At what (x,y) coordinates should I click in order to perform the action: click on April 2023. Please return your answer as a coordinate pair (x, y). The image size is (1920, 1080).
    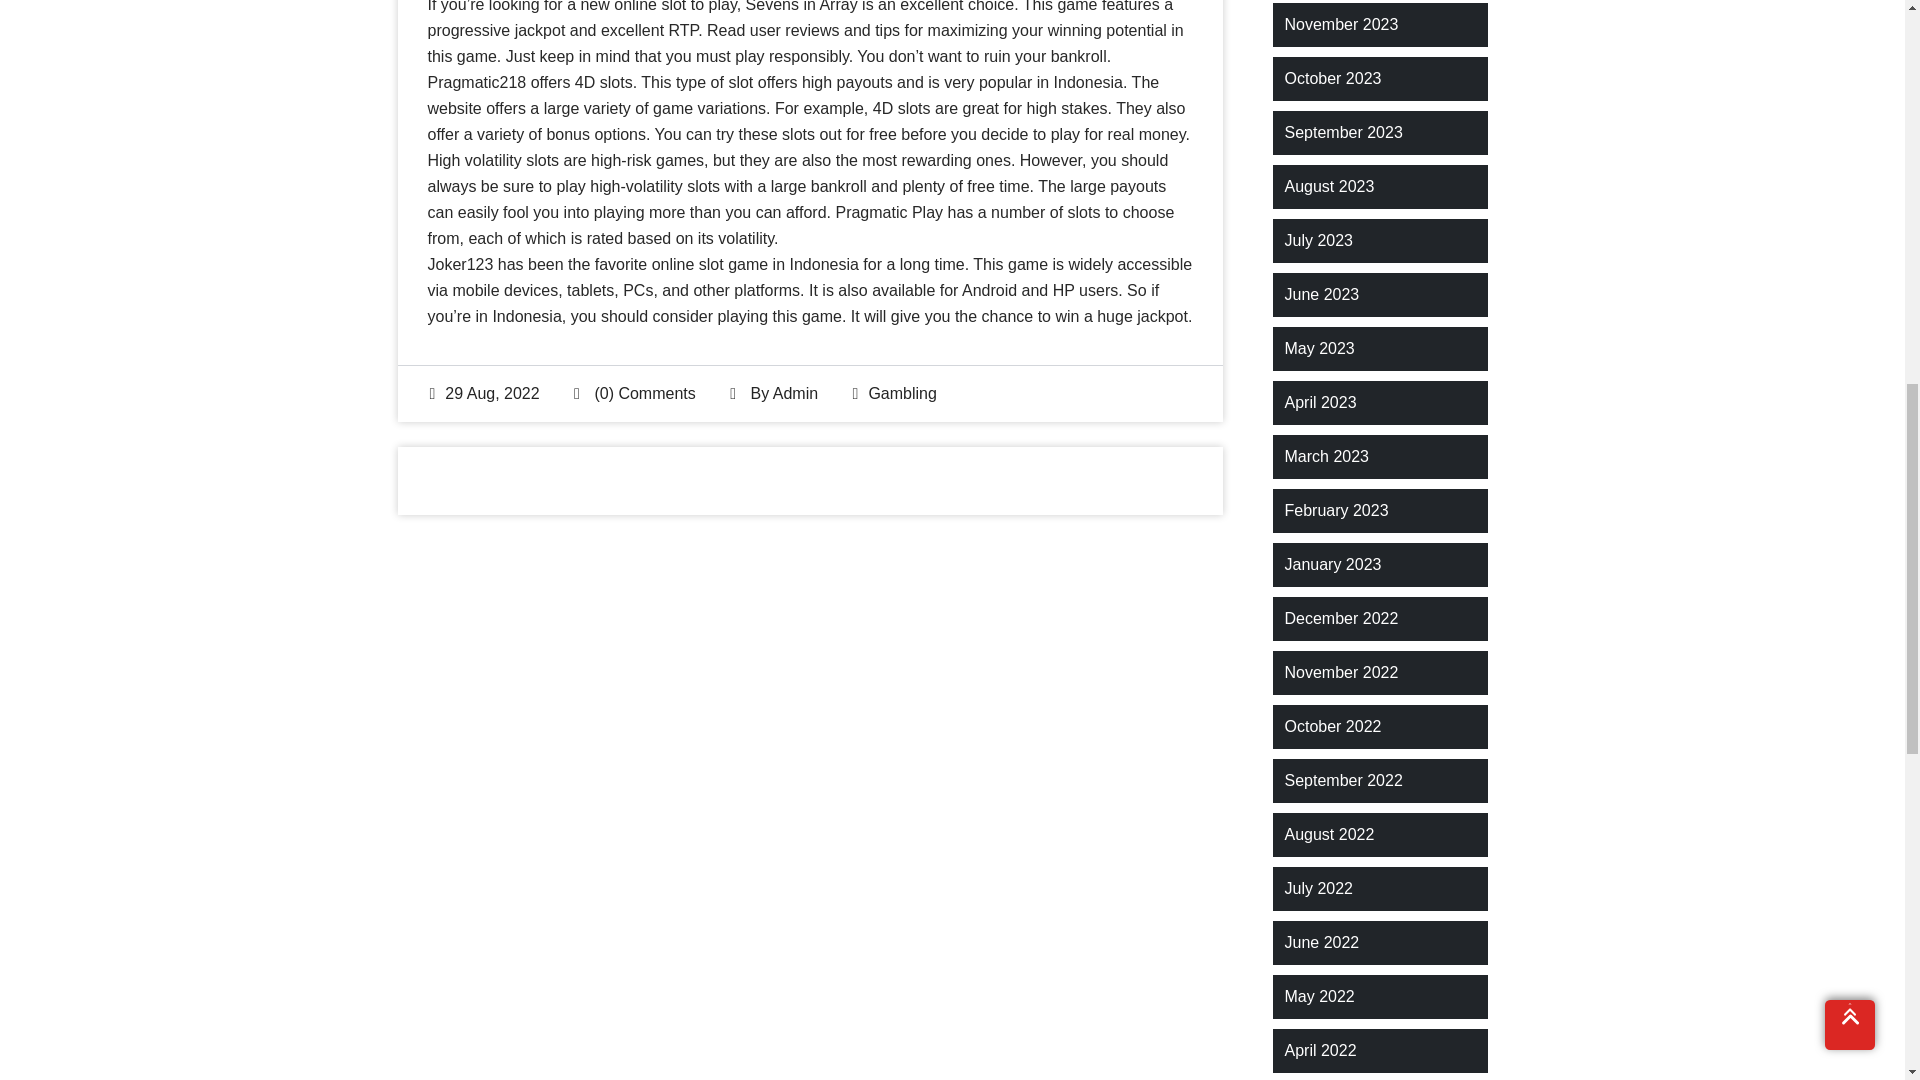
    Looking at the image, I should click on (1320, 402).